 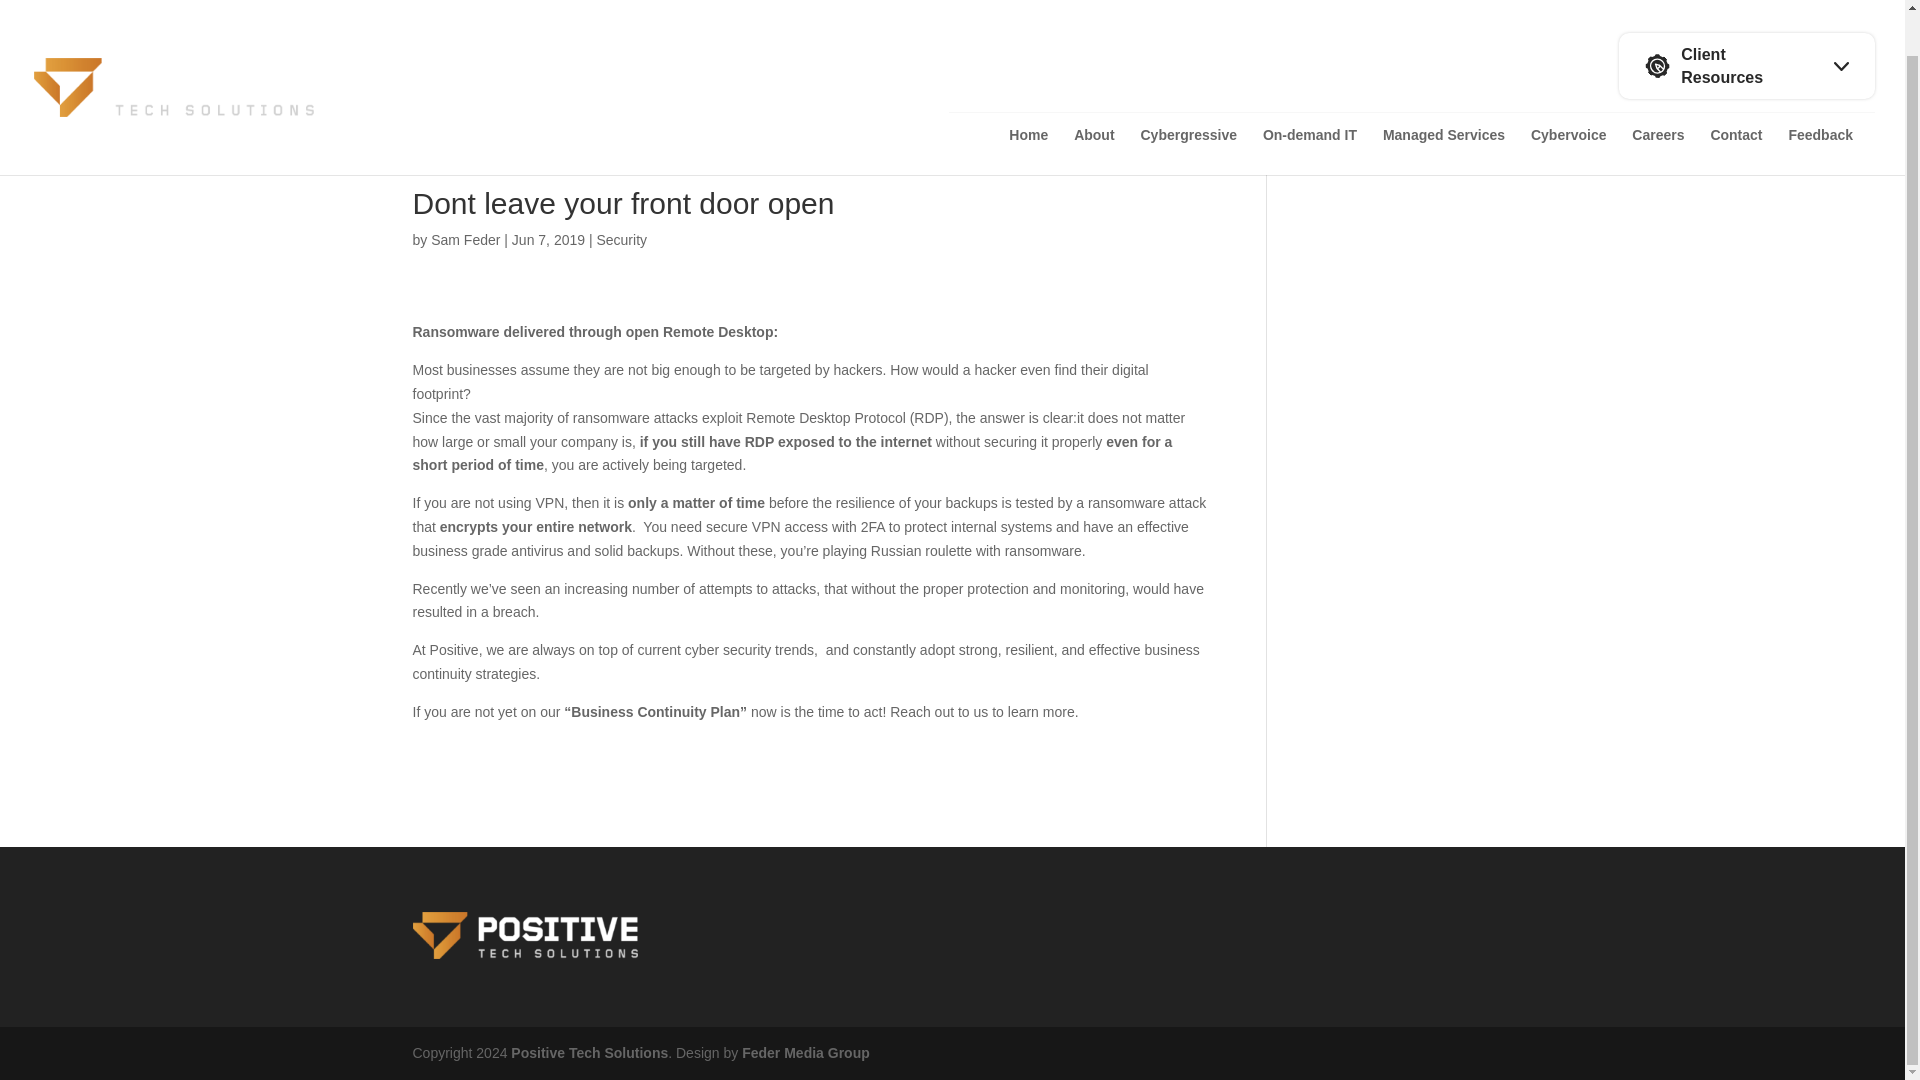 I want to click on Contact, so click(x=1736, y=107).